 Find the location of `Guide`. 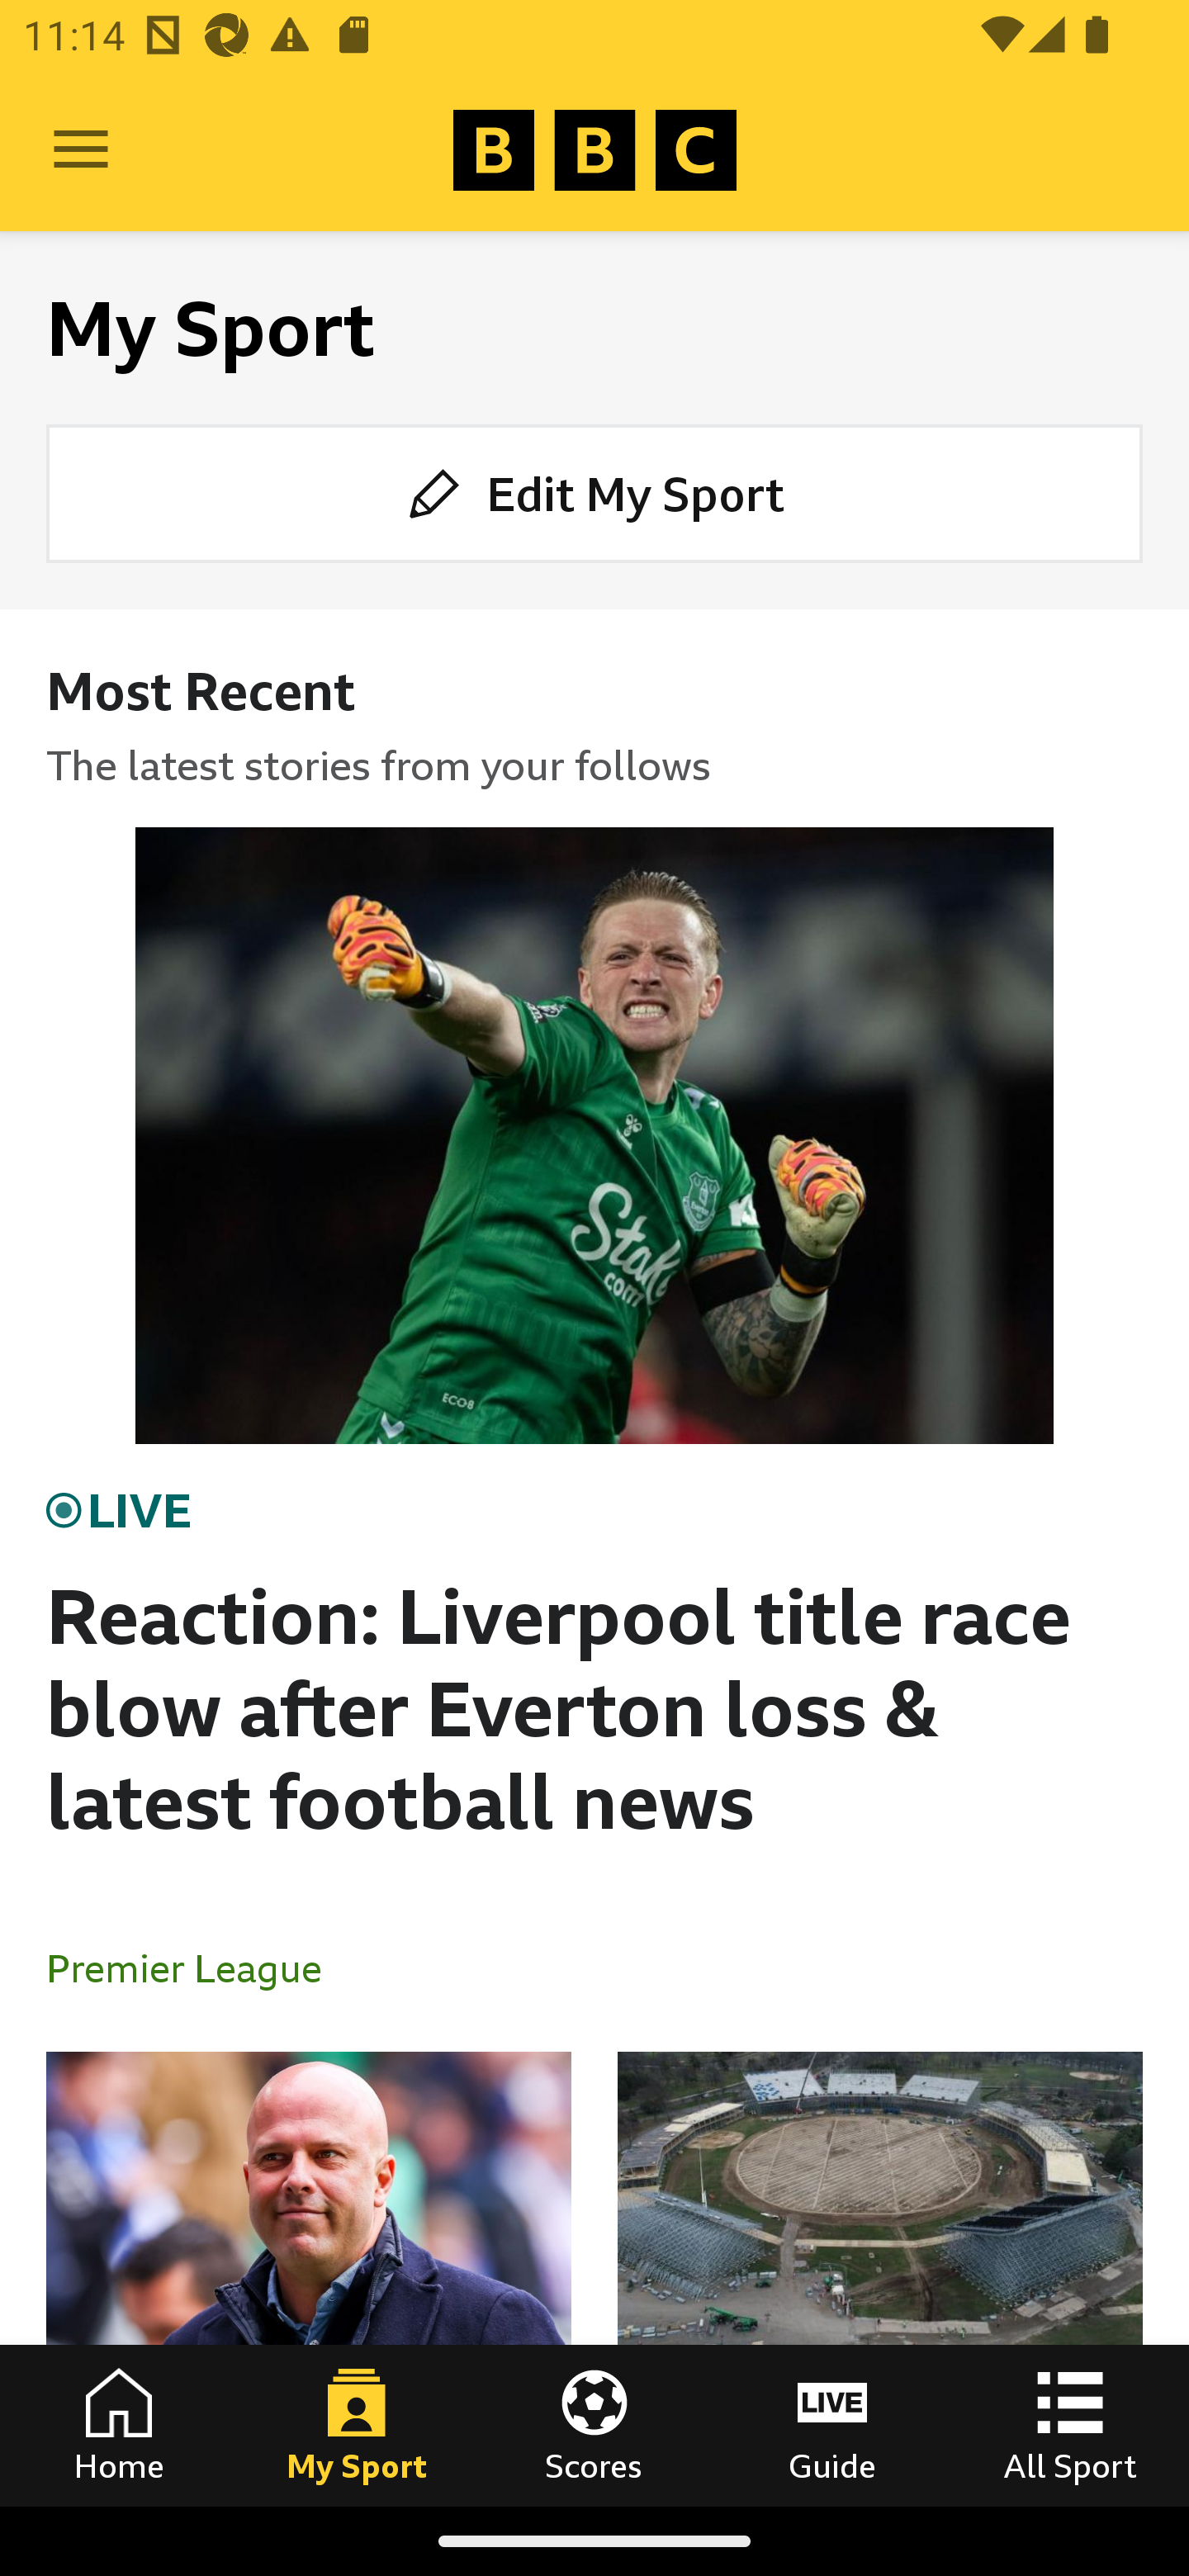

Guide is located at coordinates (832, 2425).